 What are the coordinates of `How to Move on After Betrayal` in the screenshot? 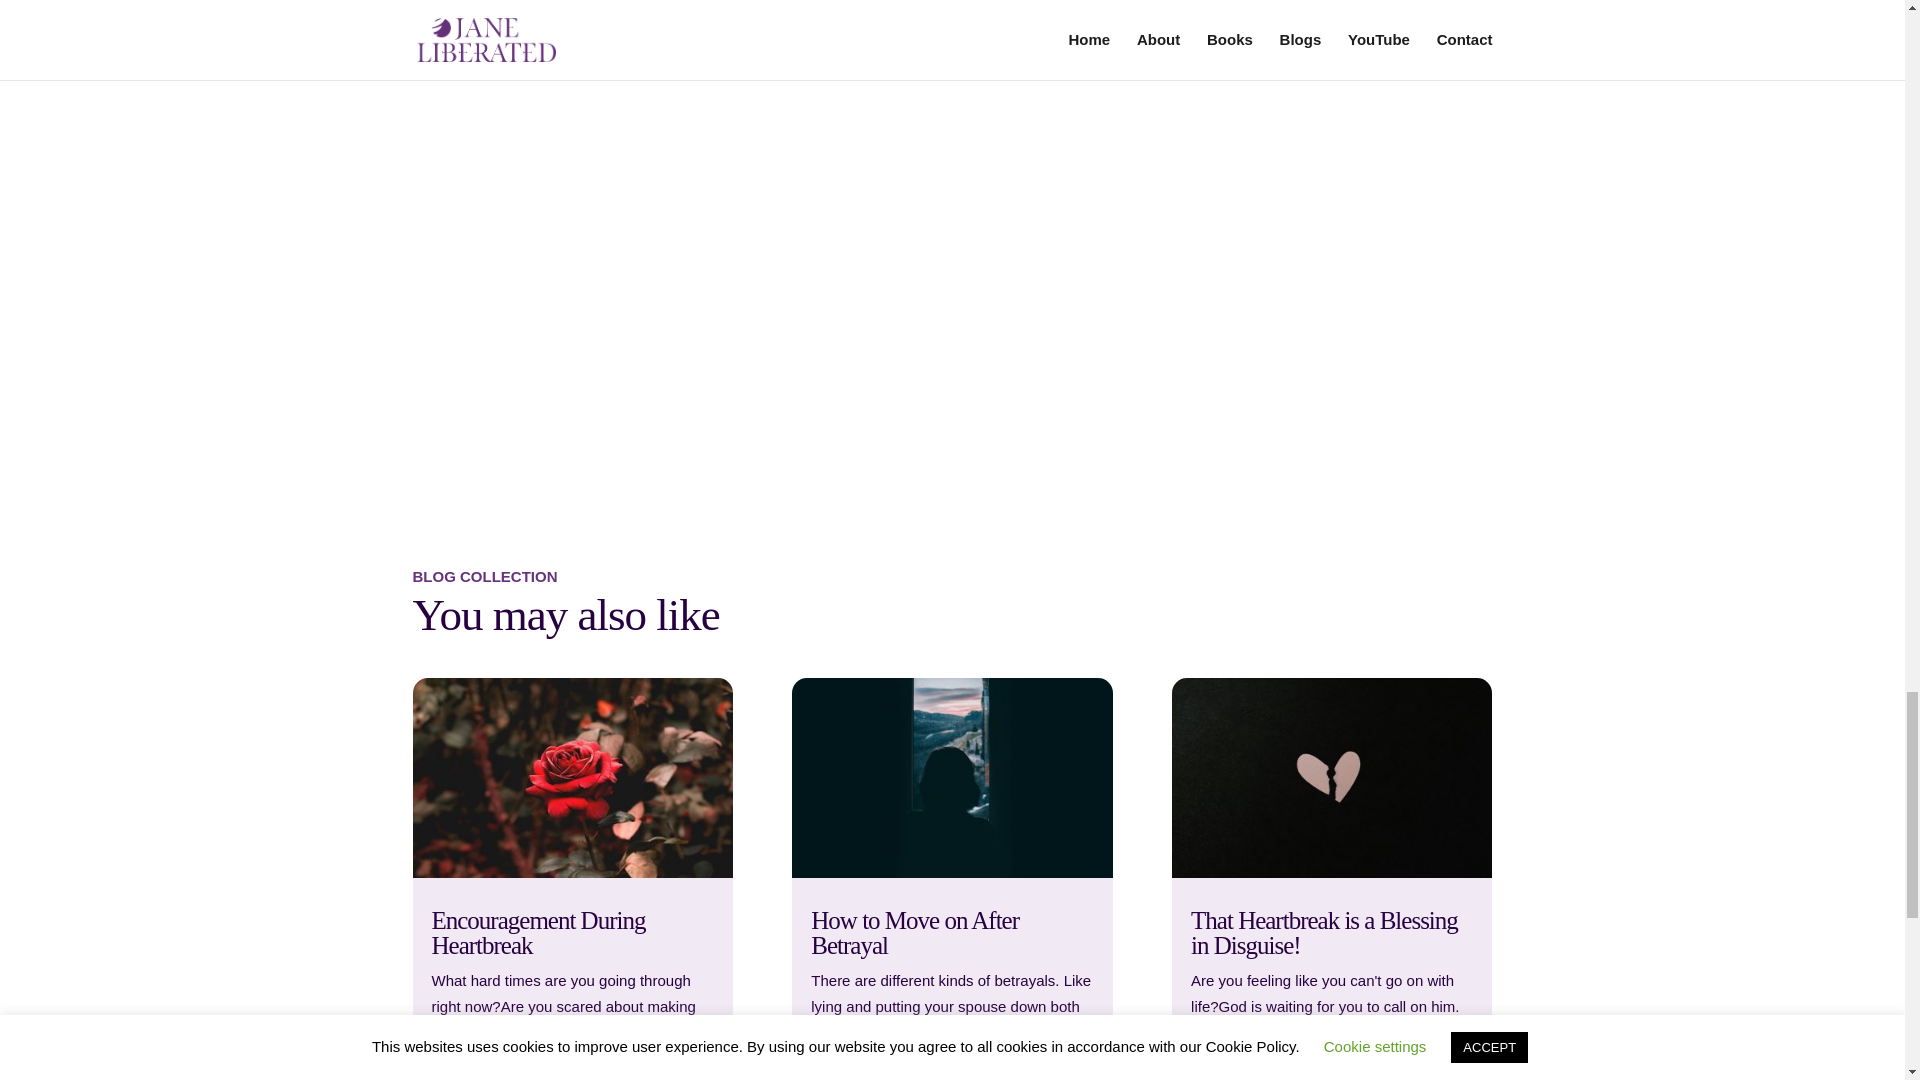 It's located at (914, 933).